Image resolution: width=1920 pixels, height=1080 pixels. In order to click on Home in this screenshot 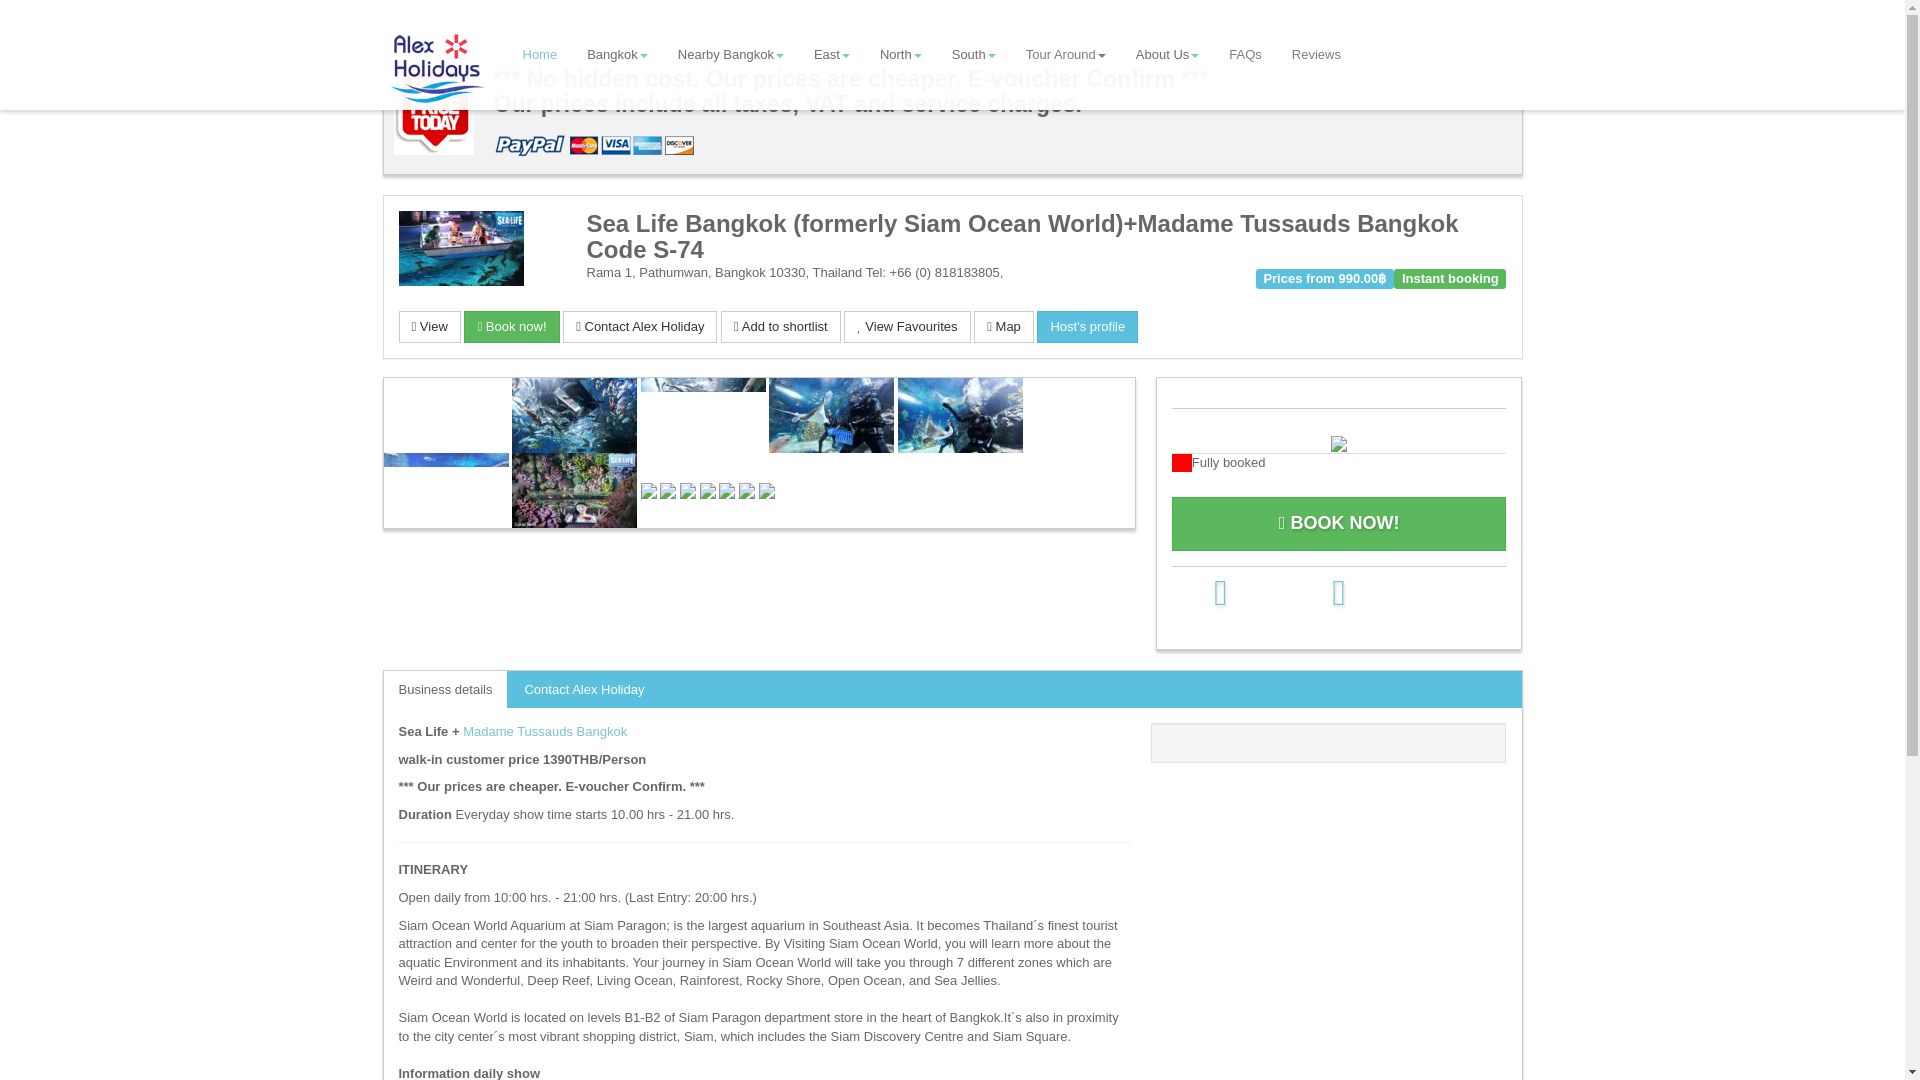, I will do `click(540, 54)`.